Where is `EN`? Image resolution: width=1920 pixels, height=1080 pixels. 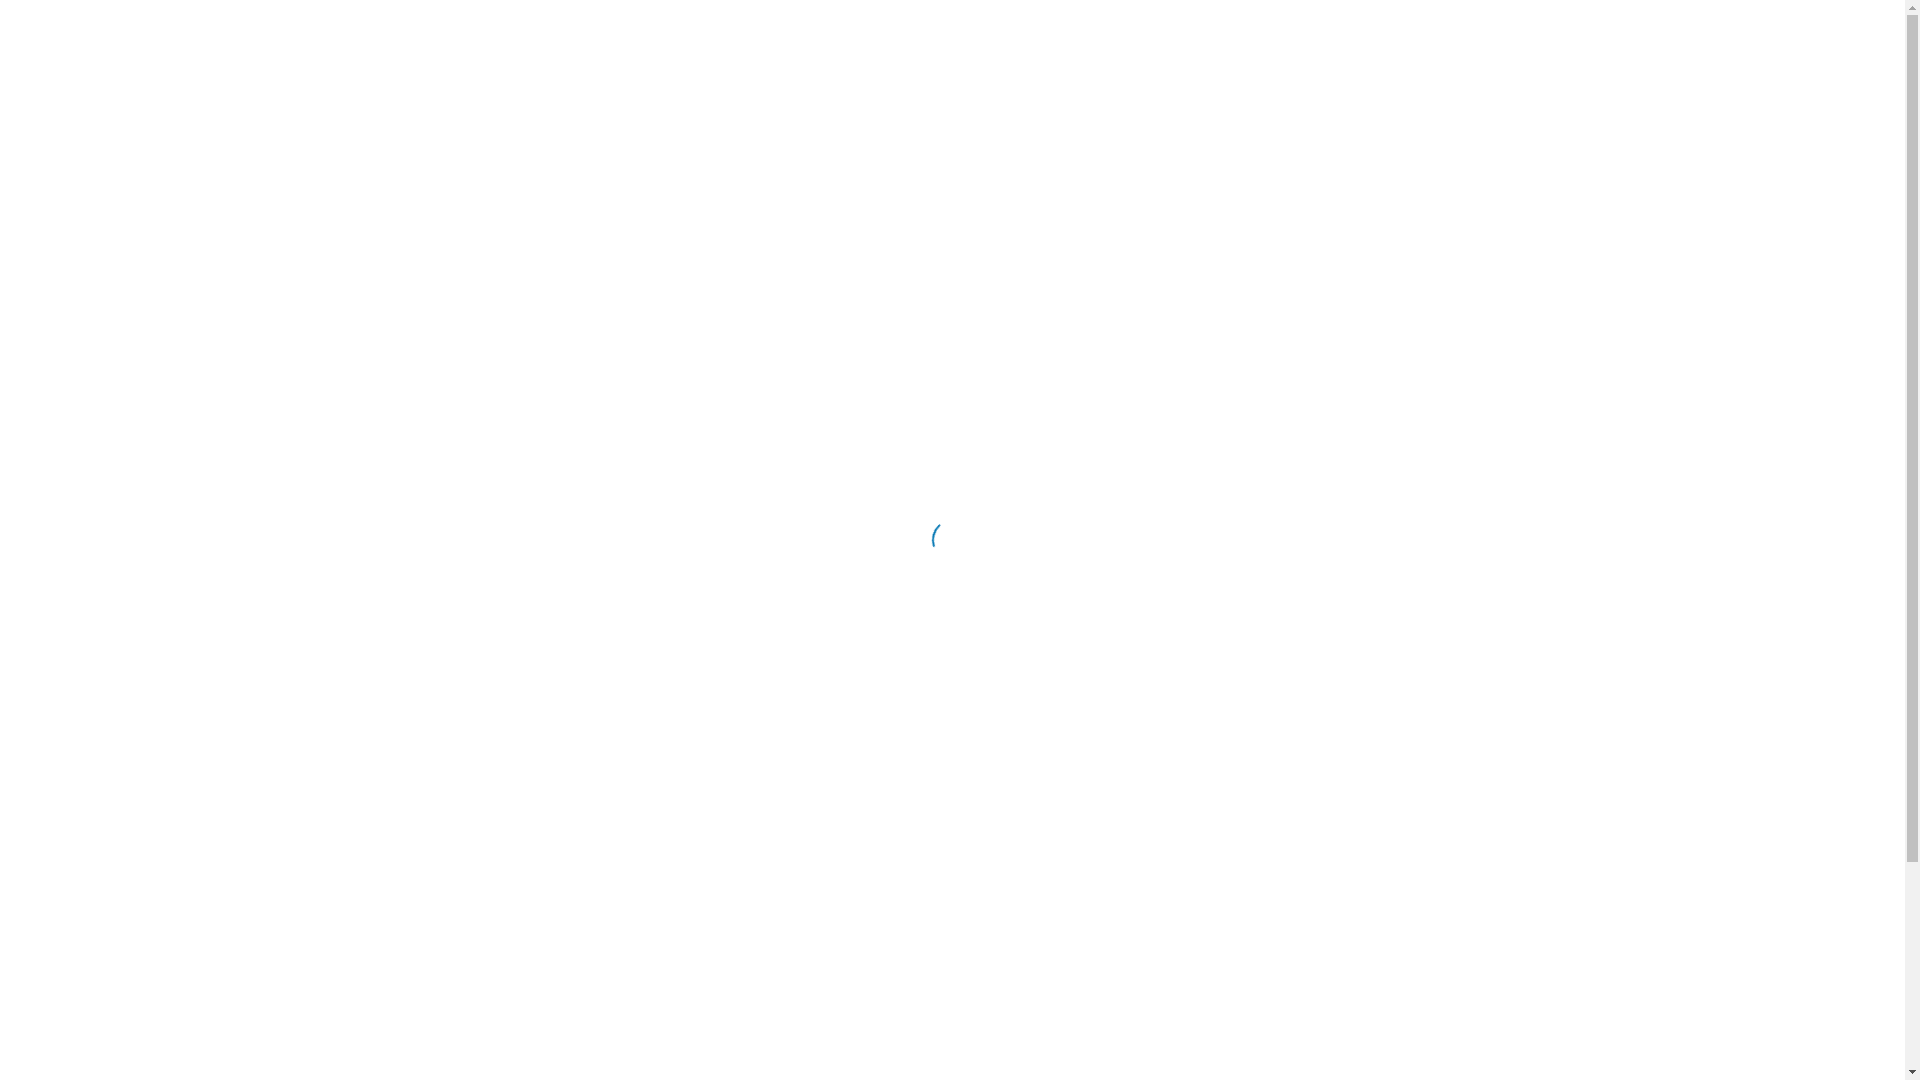 EN is located at coordinates (1878, 30).